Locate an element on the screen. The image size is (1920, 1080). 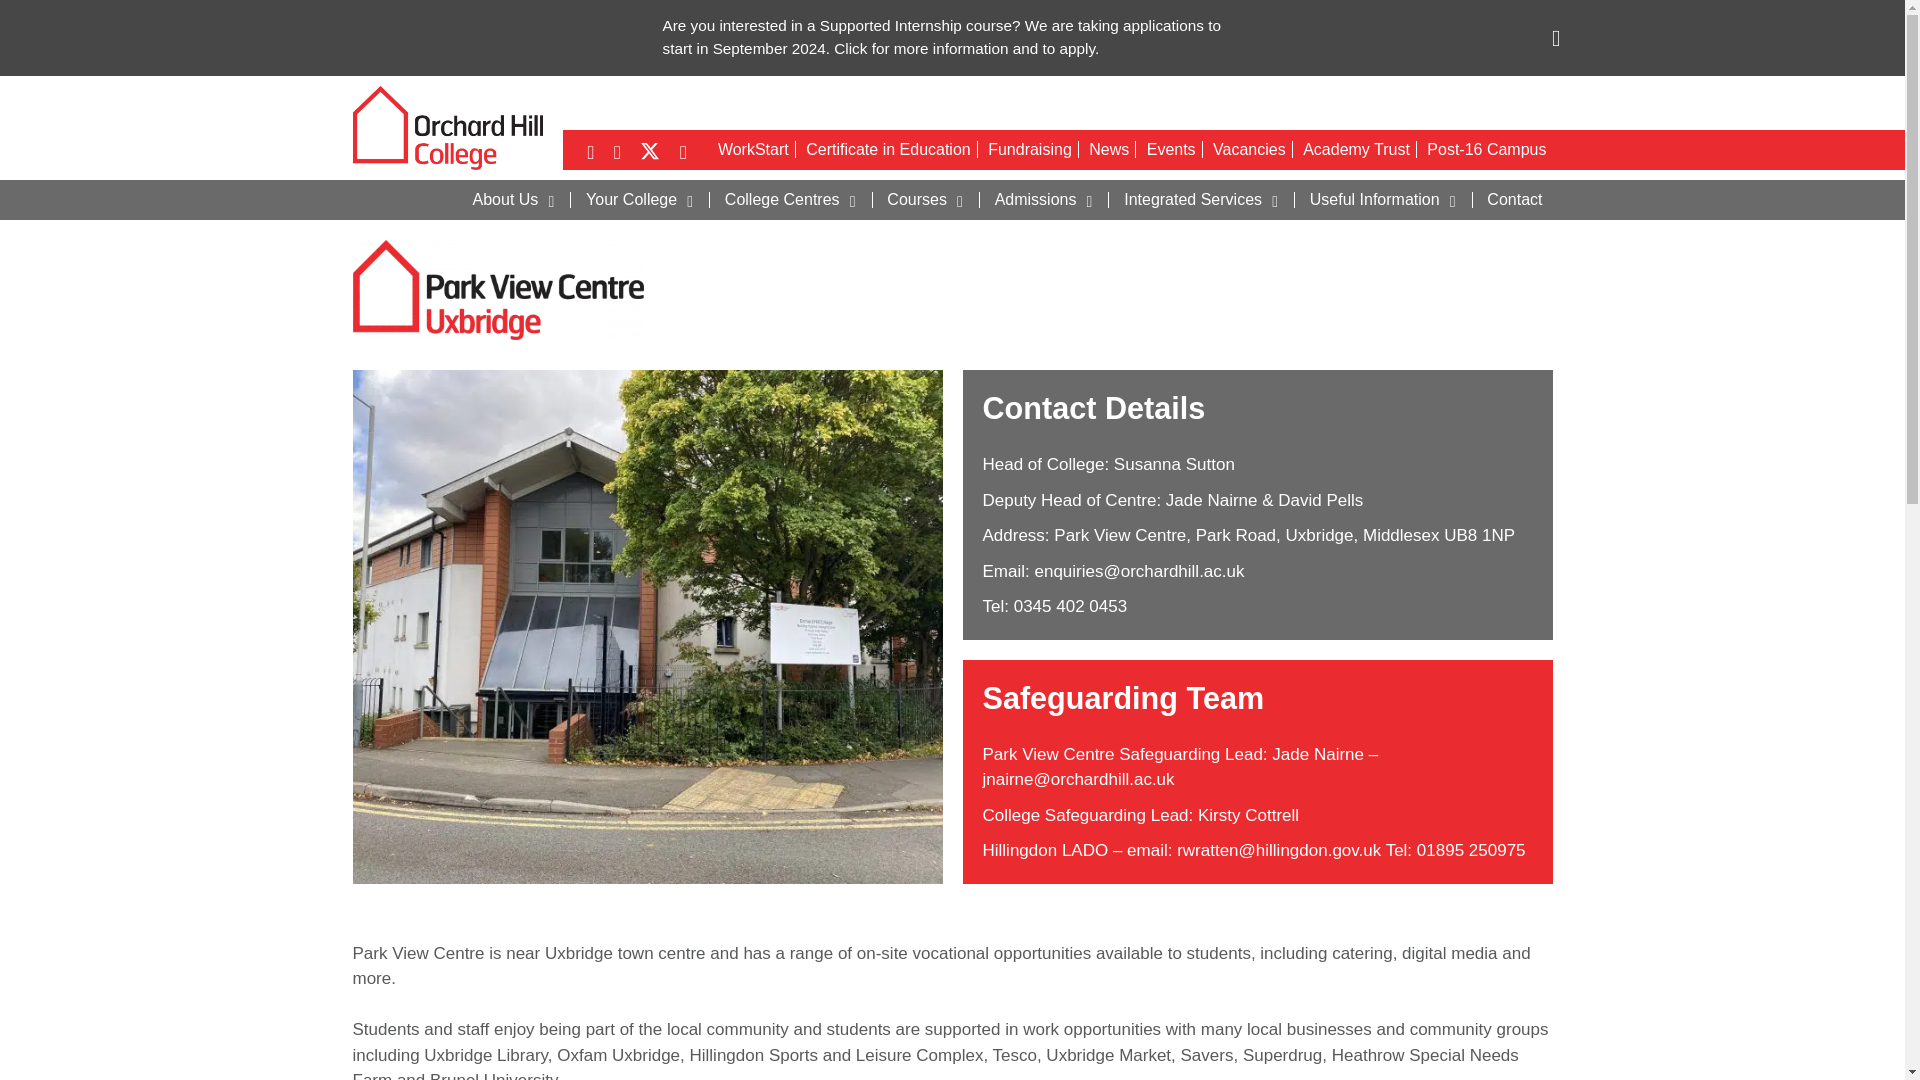
Certificate in Education is located at coordinates (888, 149).